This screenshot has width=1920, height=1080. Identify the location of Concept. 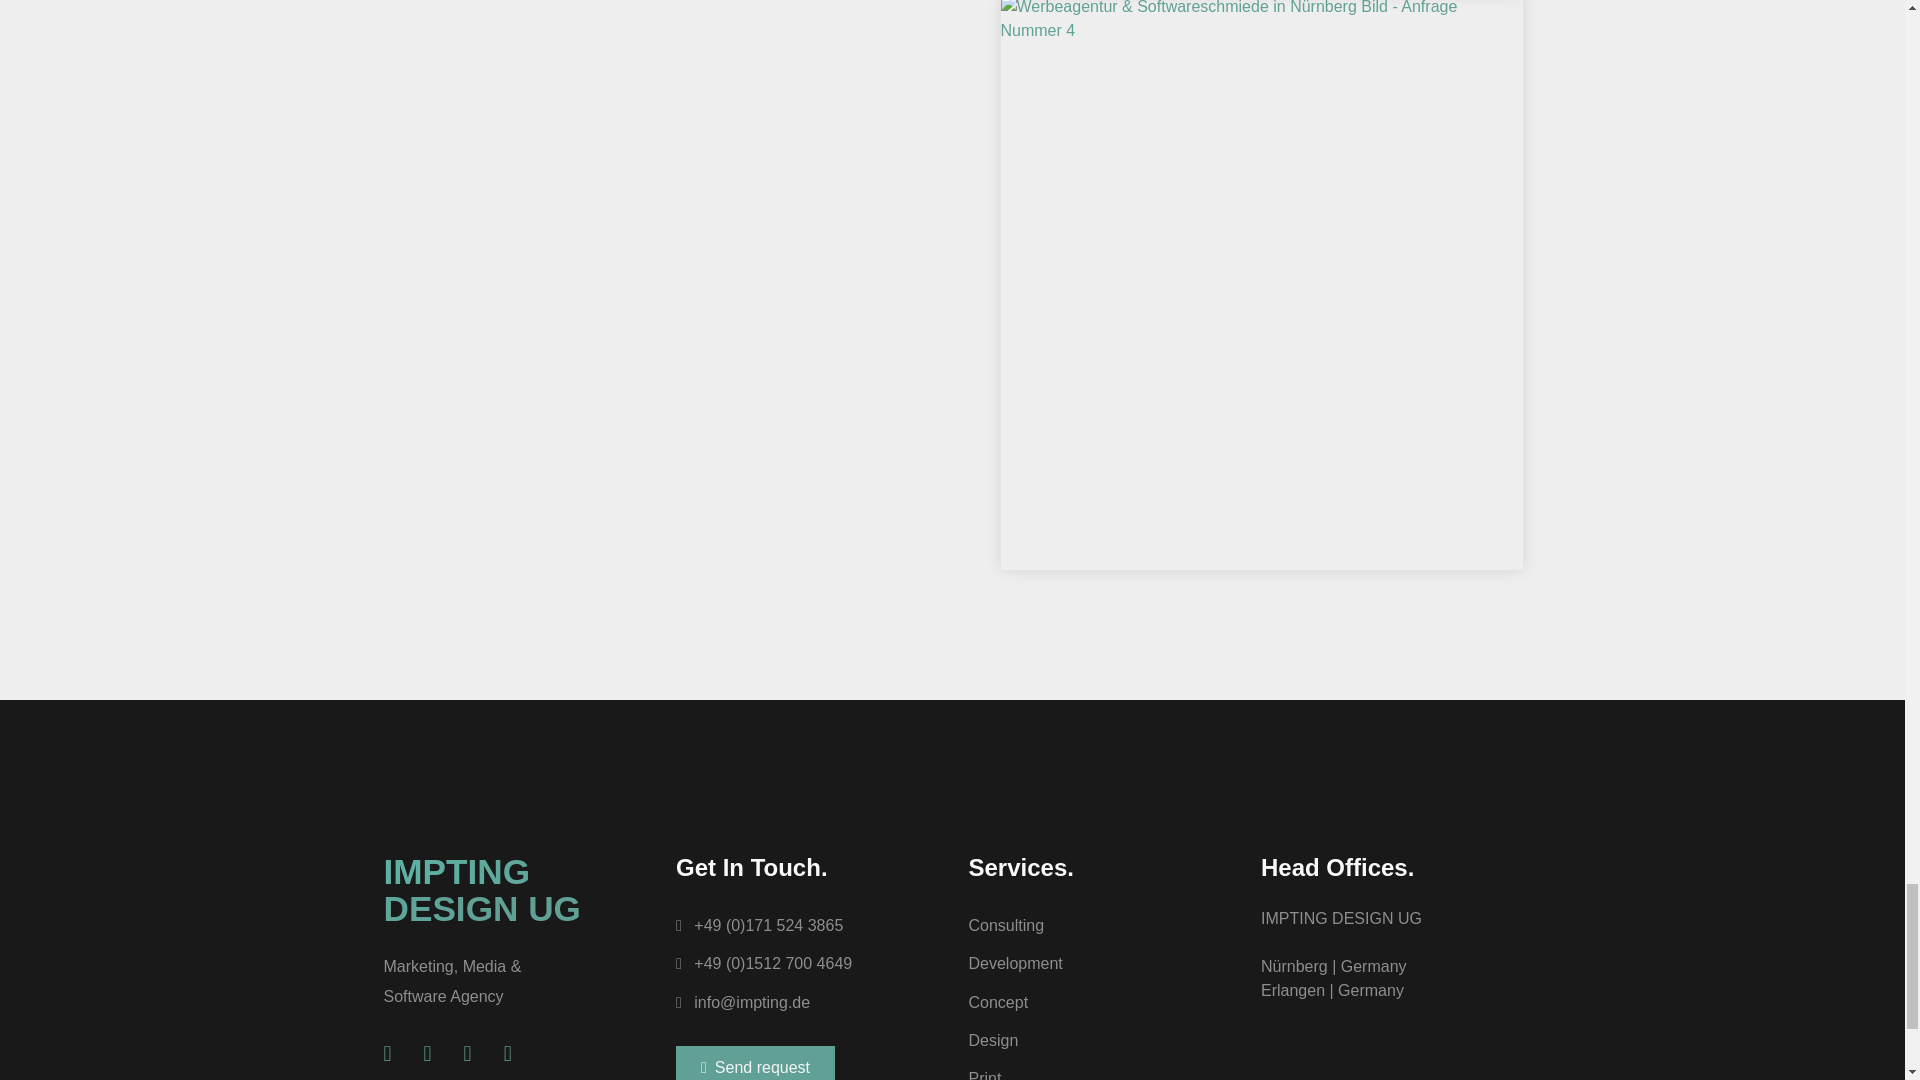
(1098, 1002).